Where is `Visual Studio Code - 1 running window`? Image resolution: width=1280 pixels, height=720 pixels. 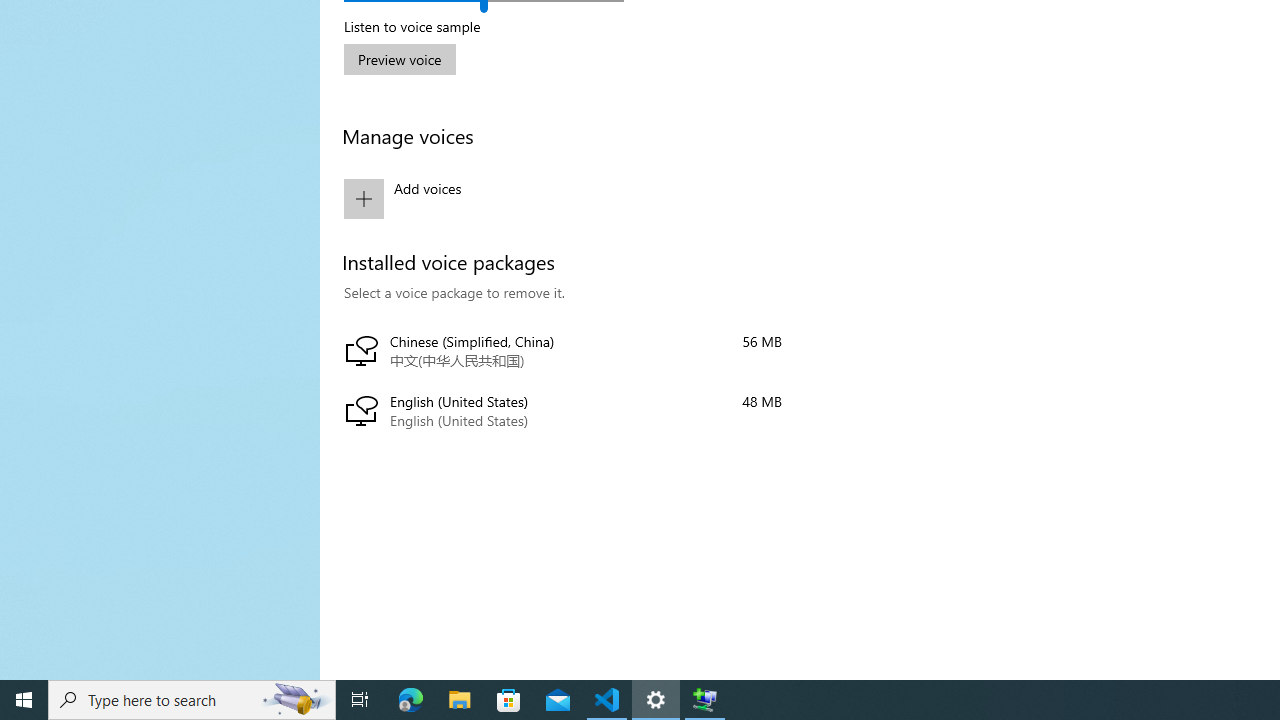
Visual Studio Code - 1 running window is located at coordinates (607, 700).